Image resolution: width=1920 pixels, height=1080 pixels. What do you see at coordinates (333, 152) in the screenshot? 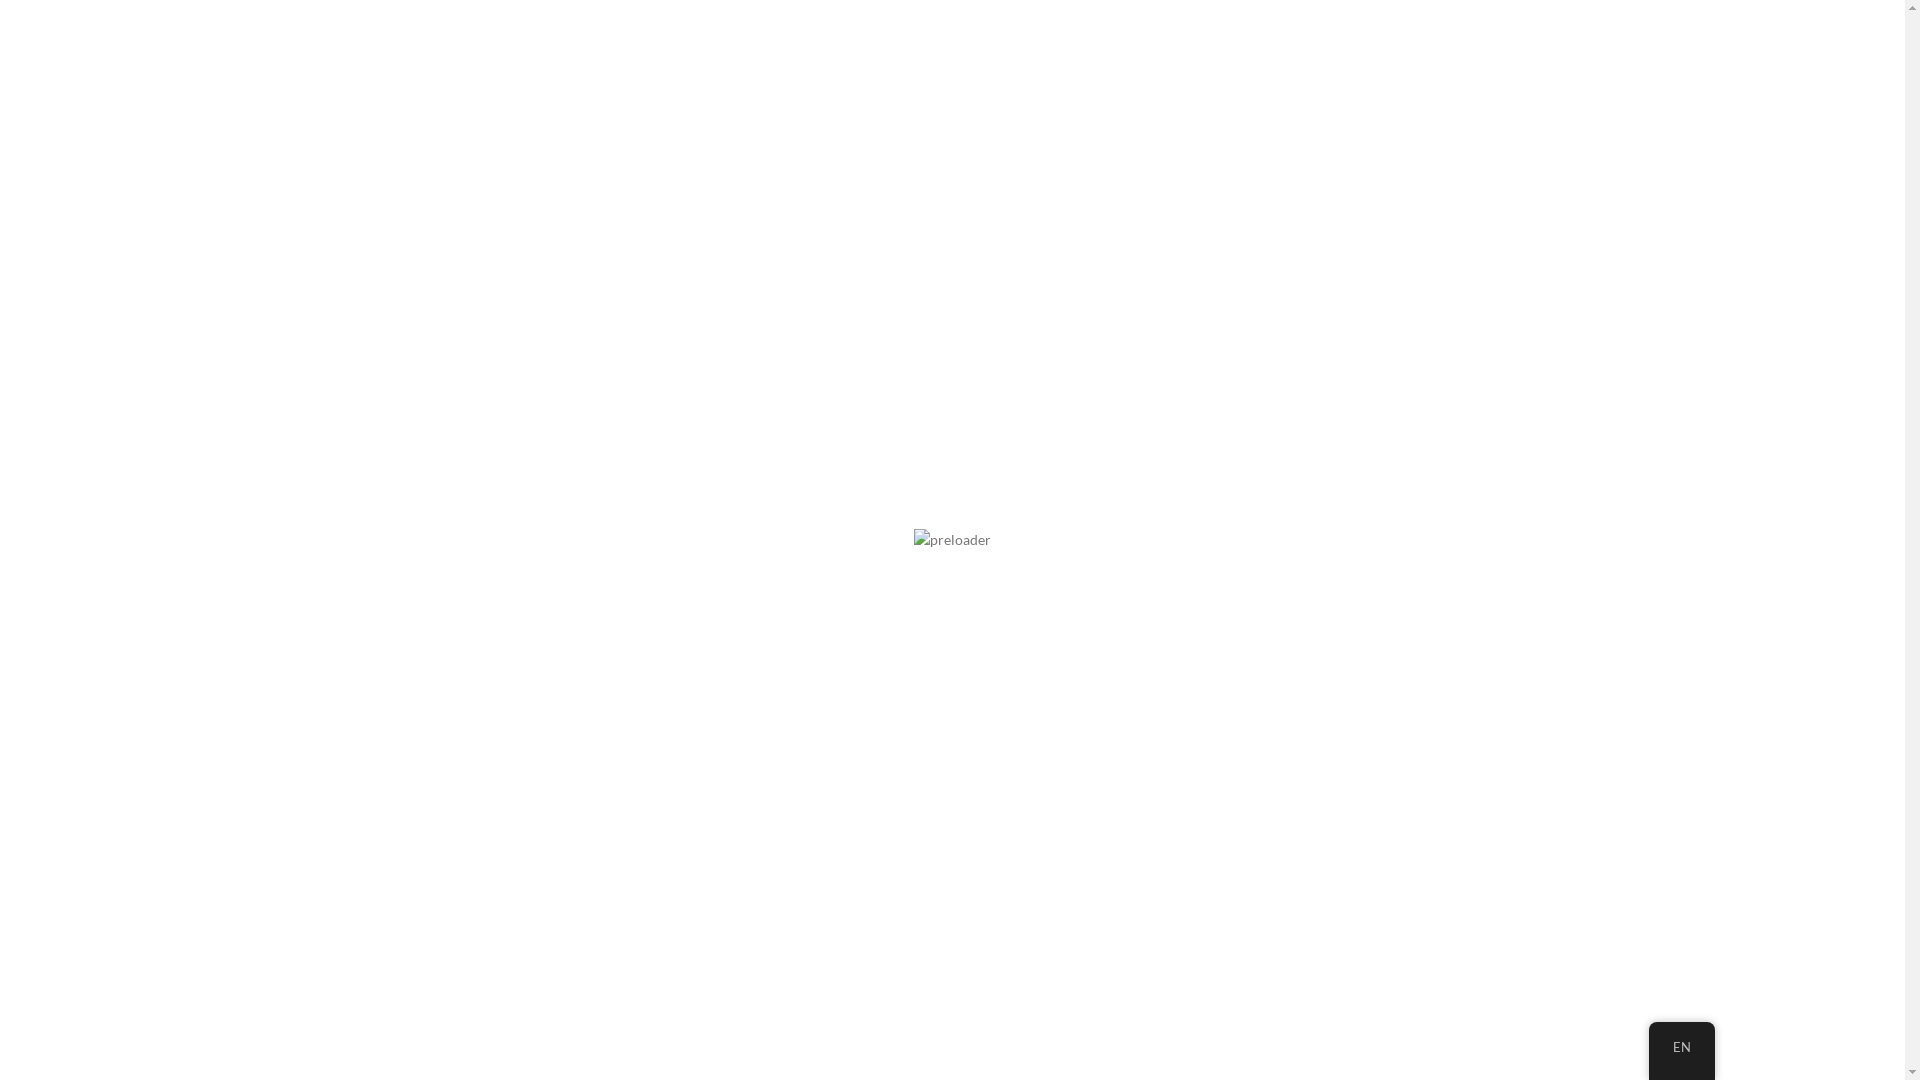
I see `MEILLEURS VENTES` at bounding box center [333, 152].